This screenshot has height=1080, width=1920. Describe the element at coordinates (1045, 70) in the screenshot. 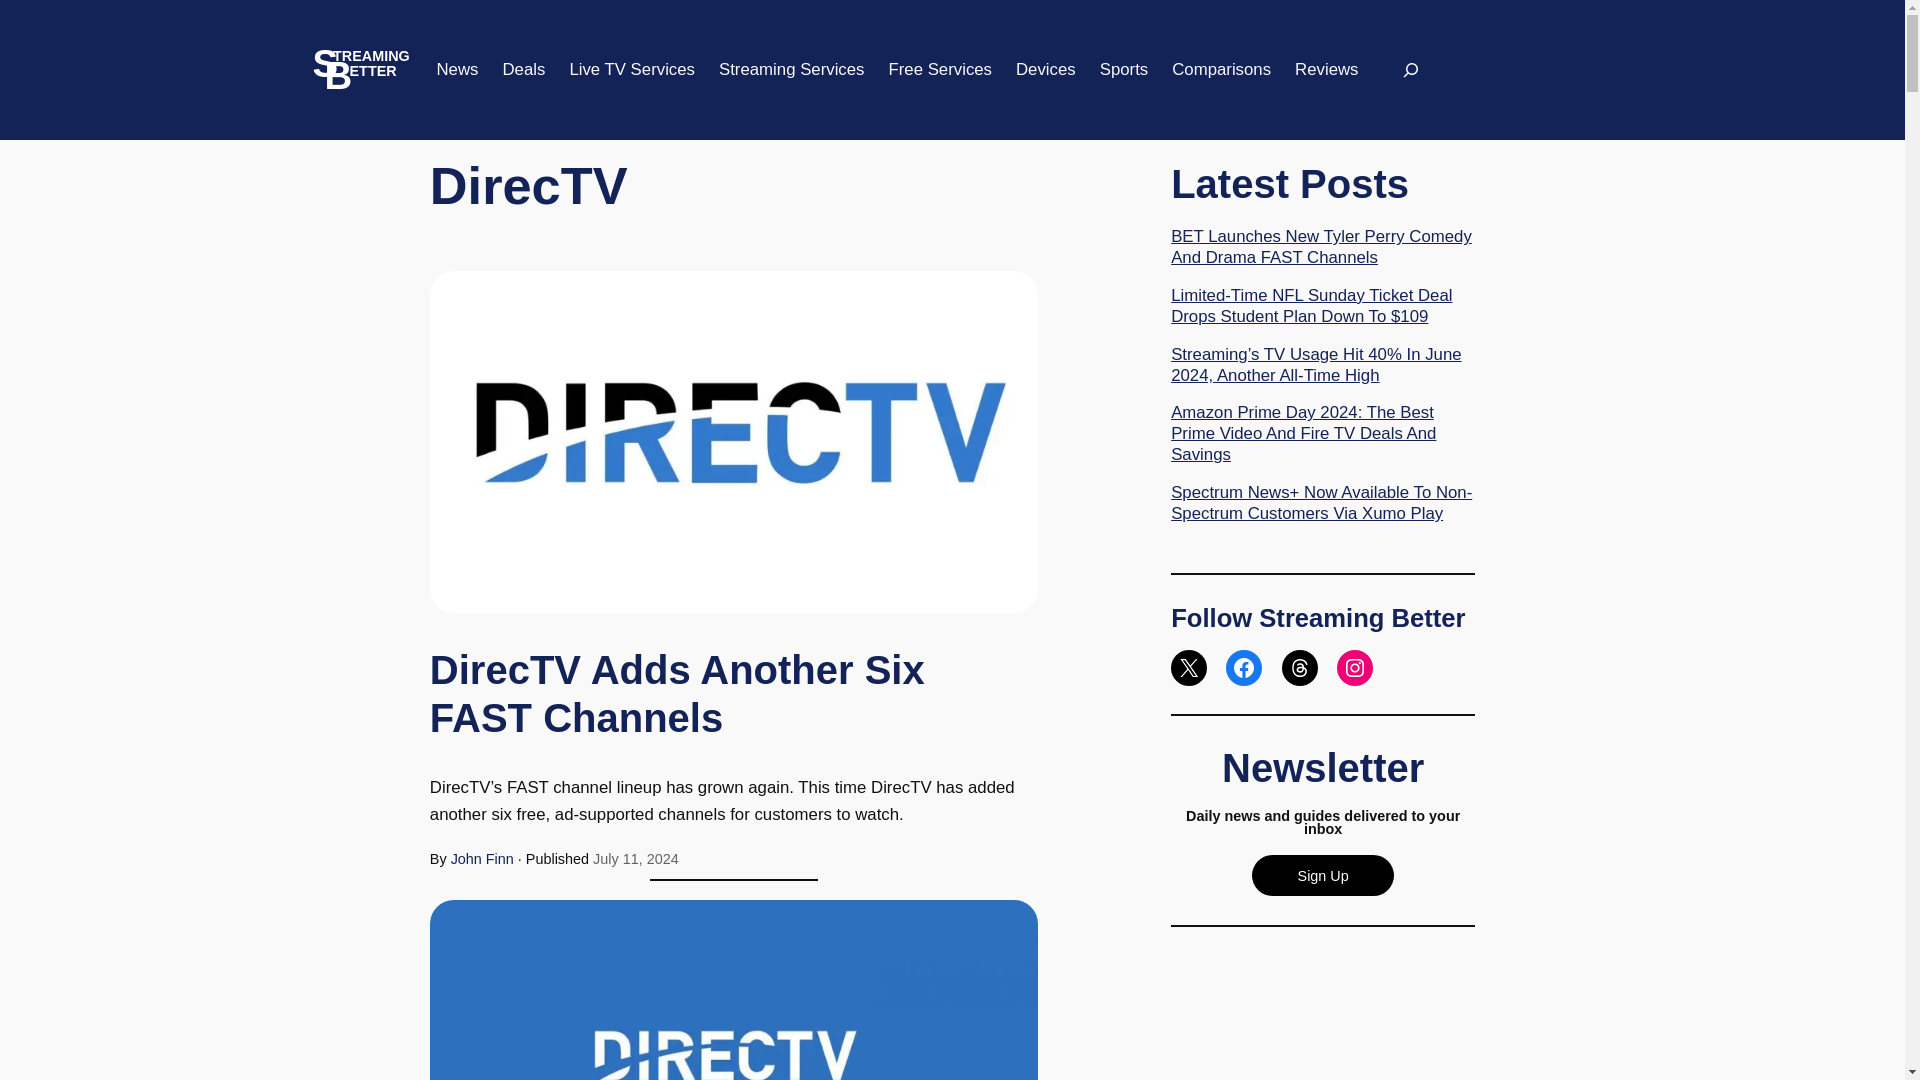

I see `Devices` at that location.